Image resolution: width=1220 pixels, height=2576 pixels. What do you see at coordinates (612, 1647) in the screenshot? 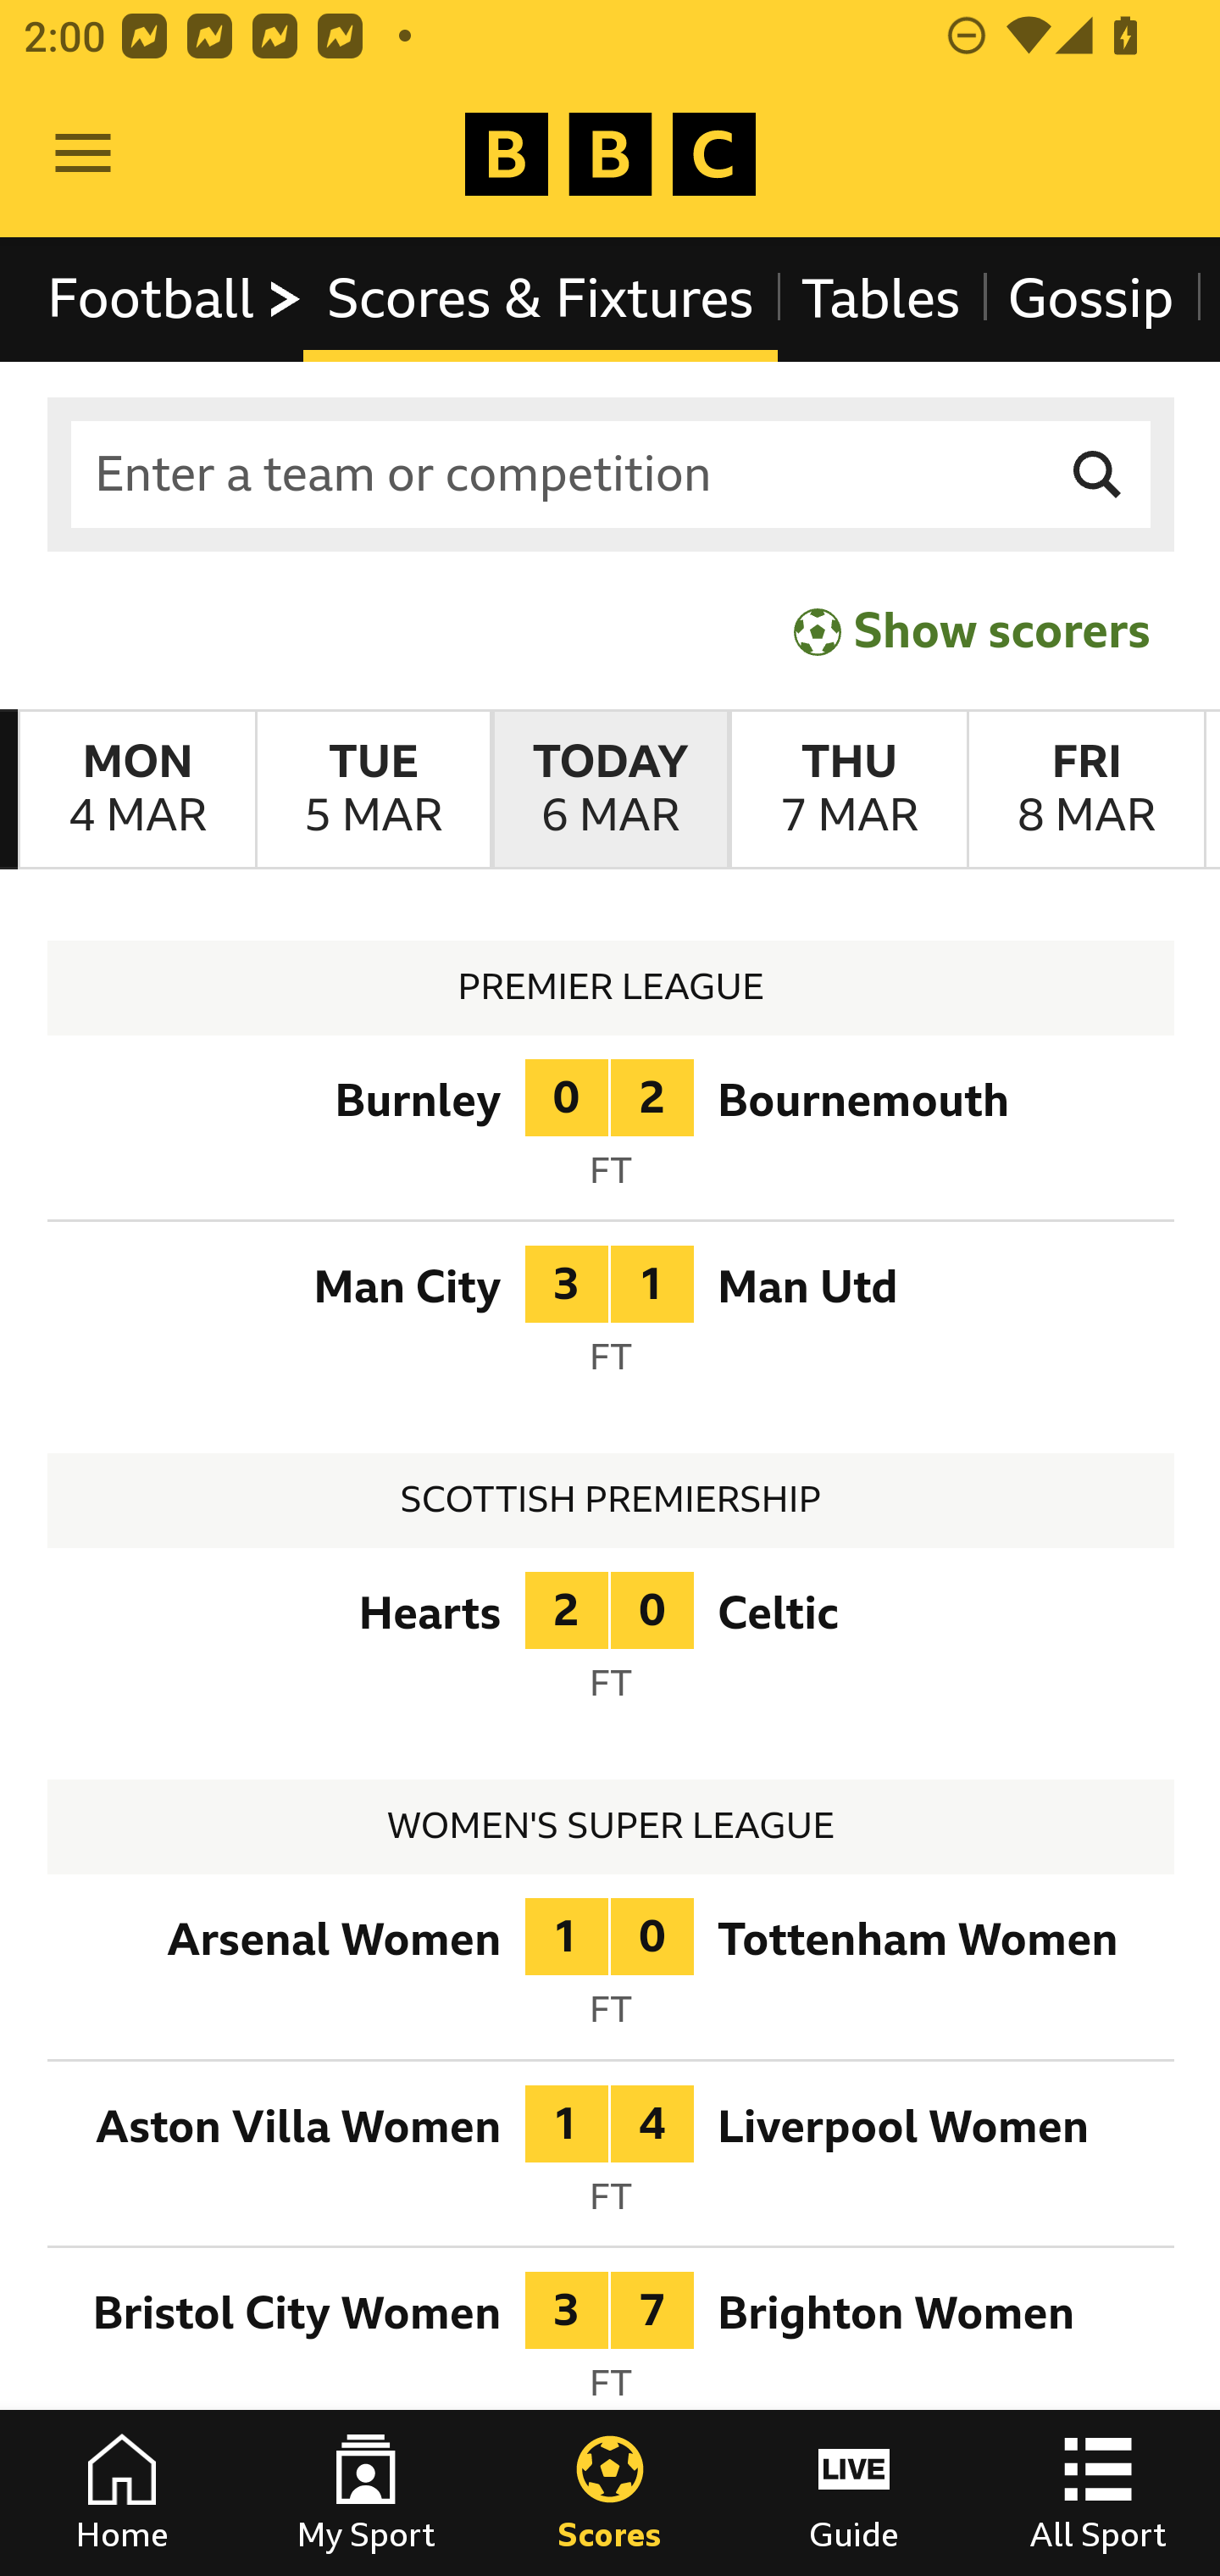
I see `68395495 Heart of Midlothian 2 Celtic 0 Full Time` at bounding box center [612, 1647].